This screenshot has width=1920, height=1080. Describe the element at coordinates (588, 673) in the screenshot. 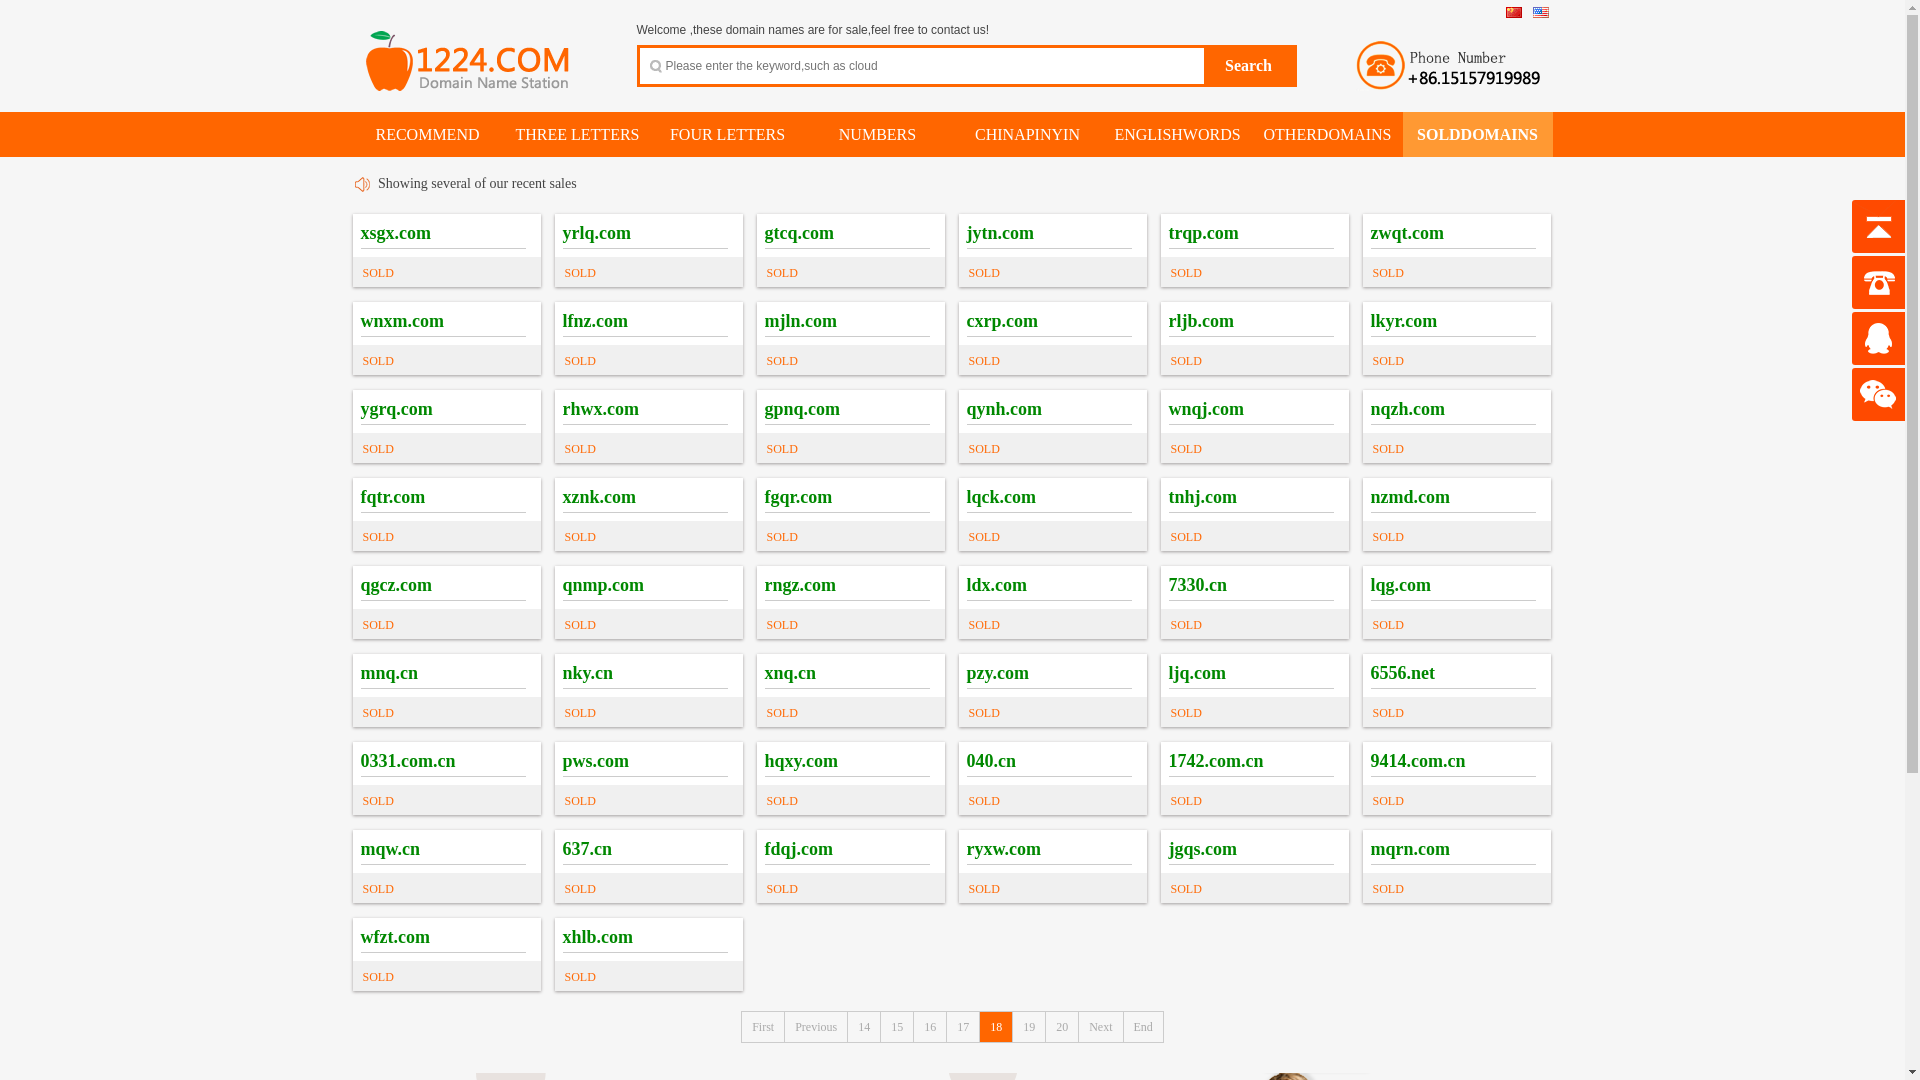

I see `nky.cn` at that location.